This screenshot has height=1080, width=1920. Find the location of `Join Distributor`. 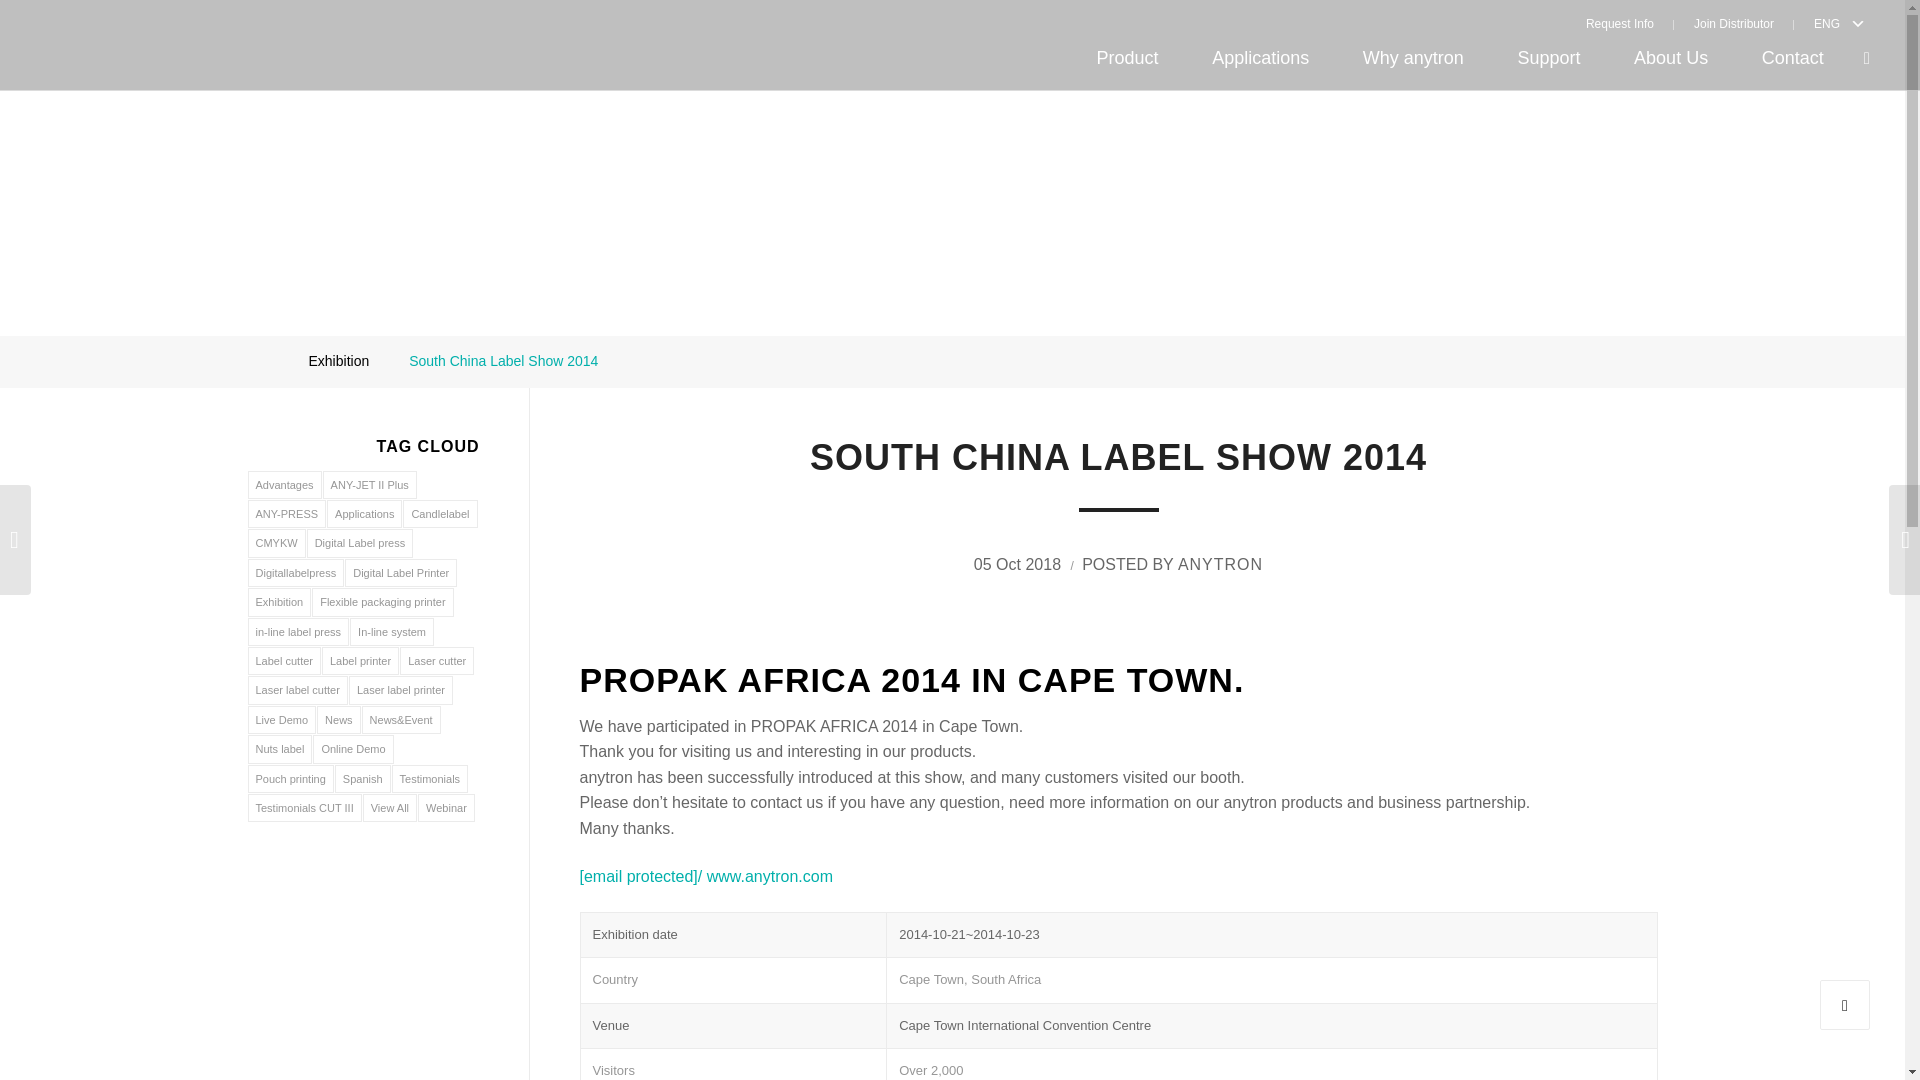

Join Distributor is located at coordinates (1734, 23).